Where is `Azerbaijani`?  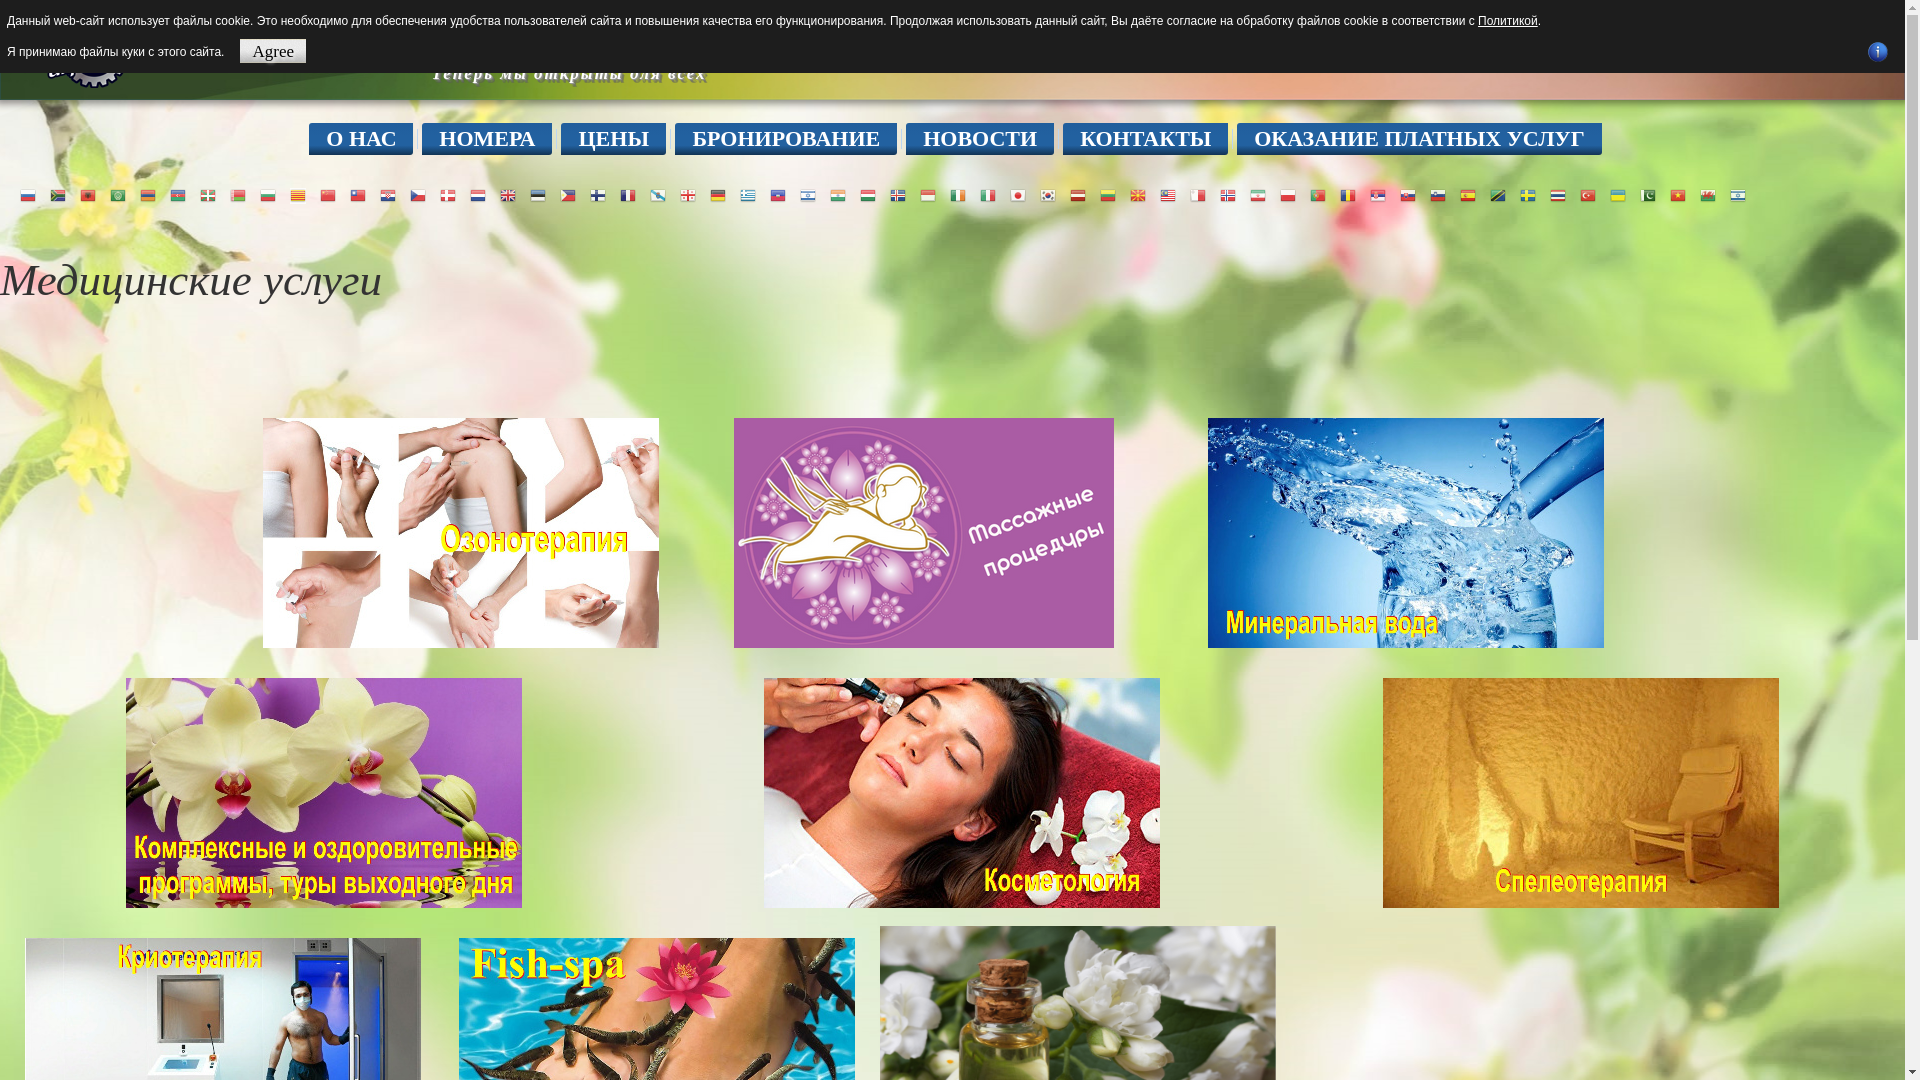
Azerbaijani is located at coordinates (178, 194).